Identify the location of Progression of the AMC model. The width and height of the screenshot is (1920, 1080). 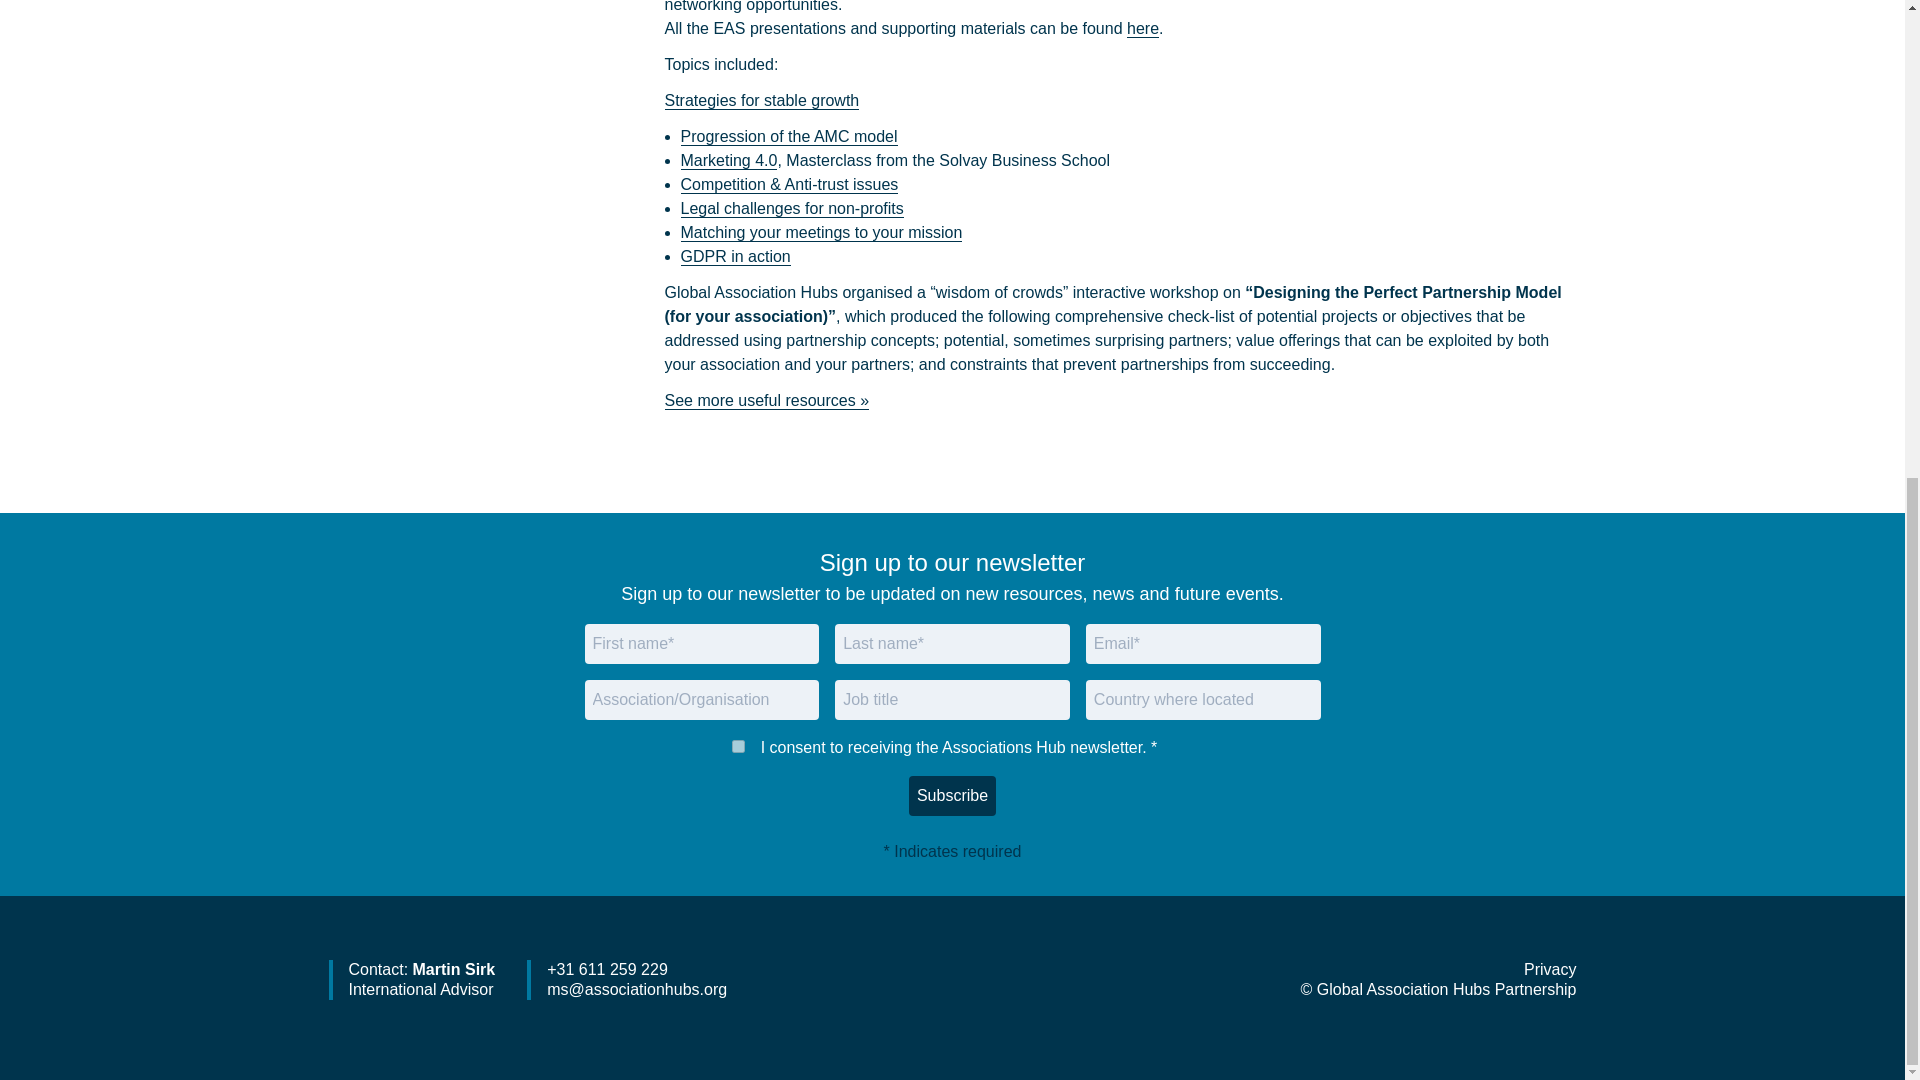
(788, 136).